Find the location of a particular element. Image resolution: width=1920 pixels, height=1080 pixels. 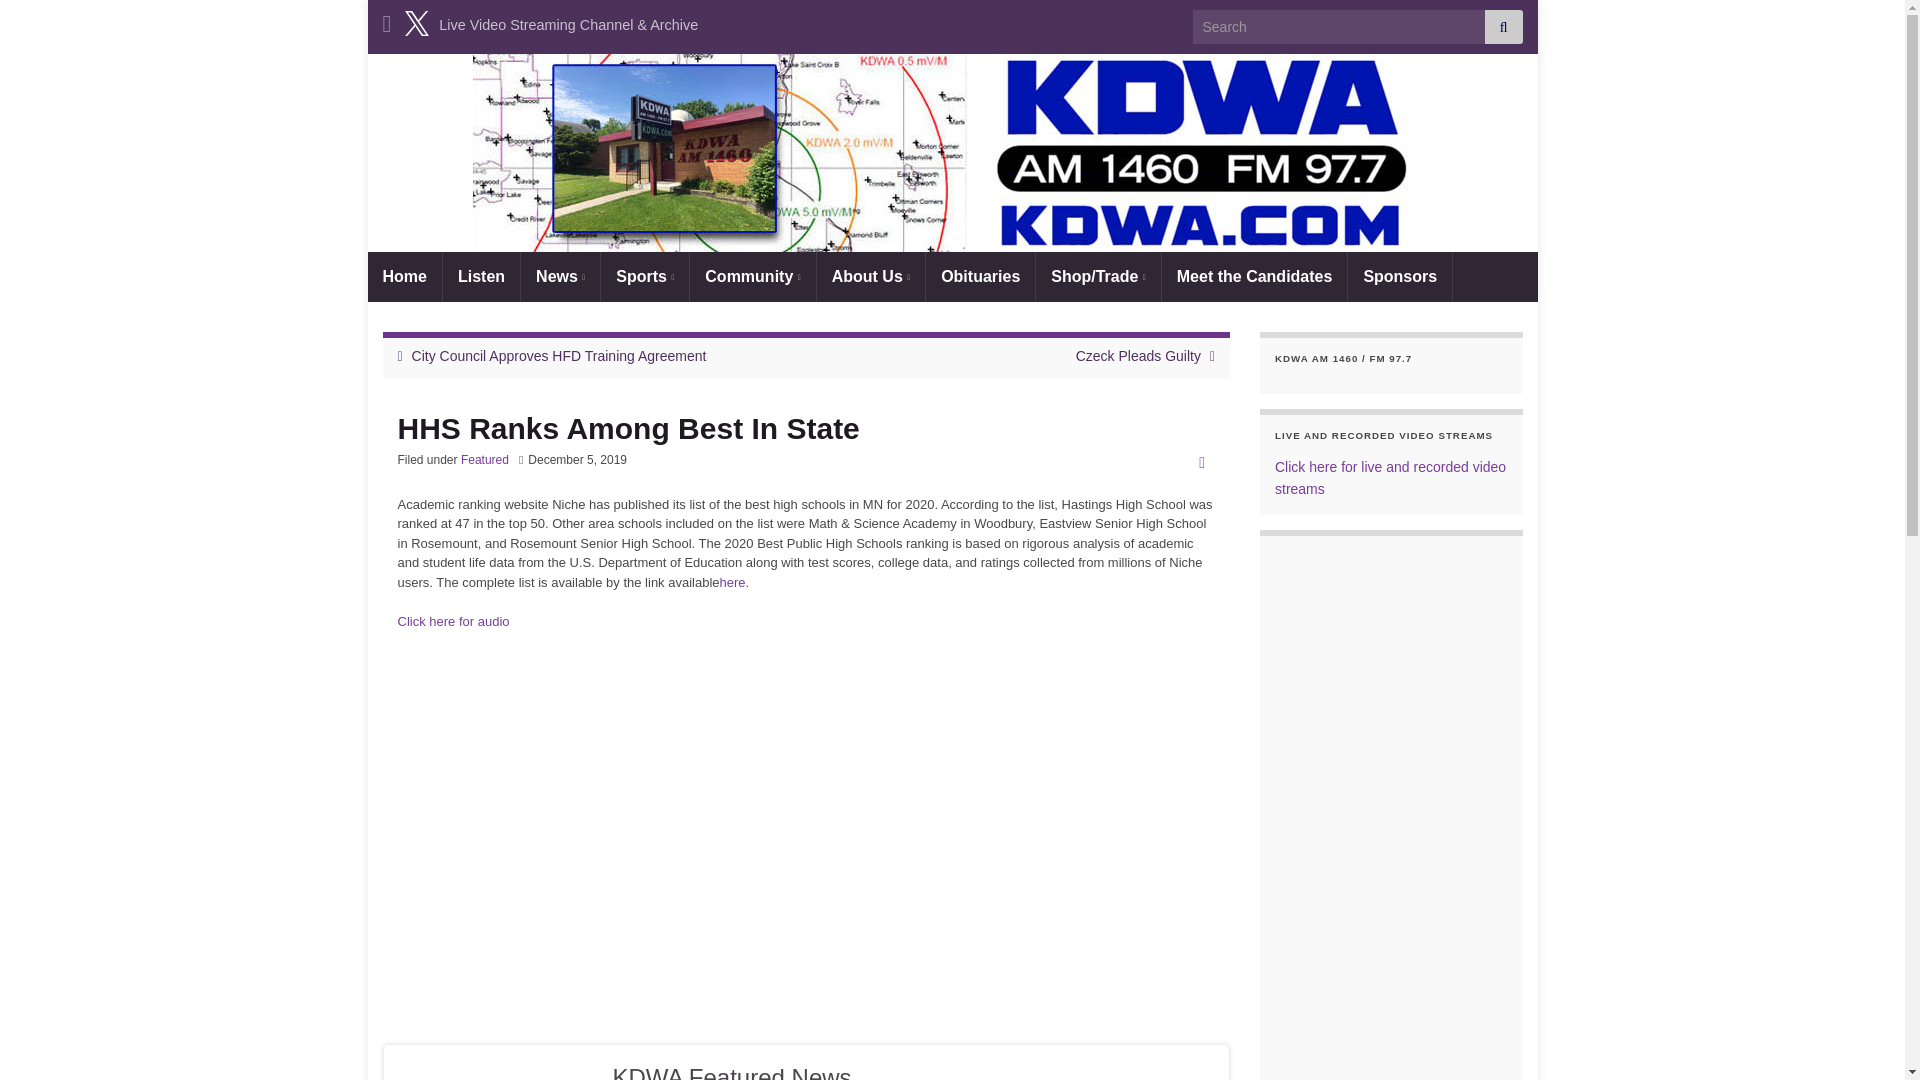

Sponsors is located at coordinates (1399, 276).